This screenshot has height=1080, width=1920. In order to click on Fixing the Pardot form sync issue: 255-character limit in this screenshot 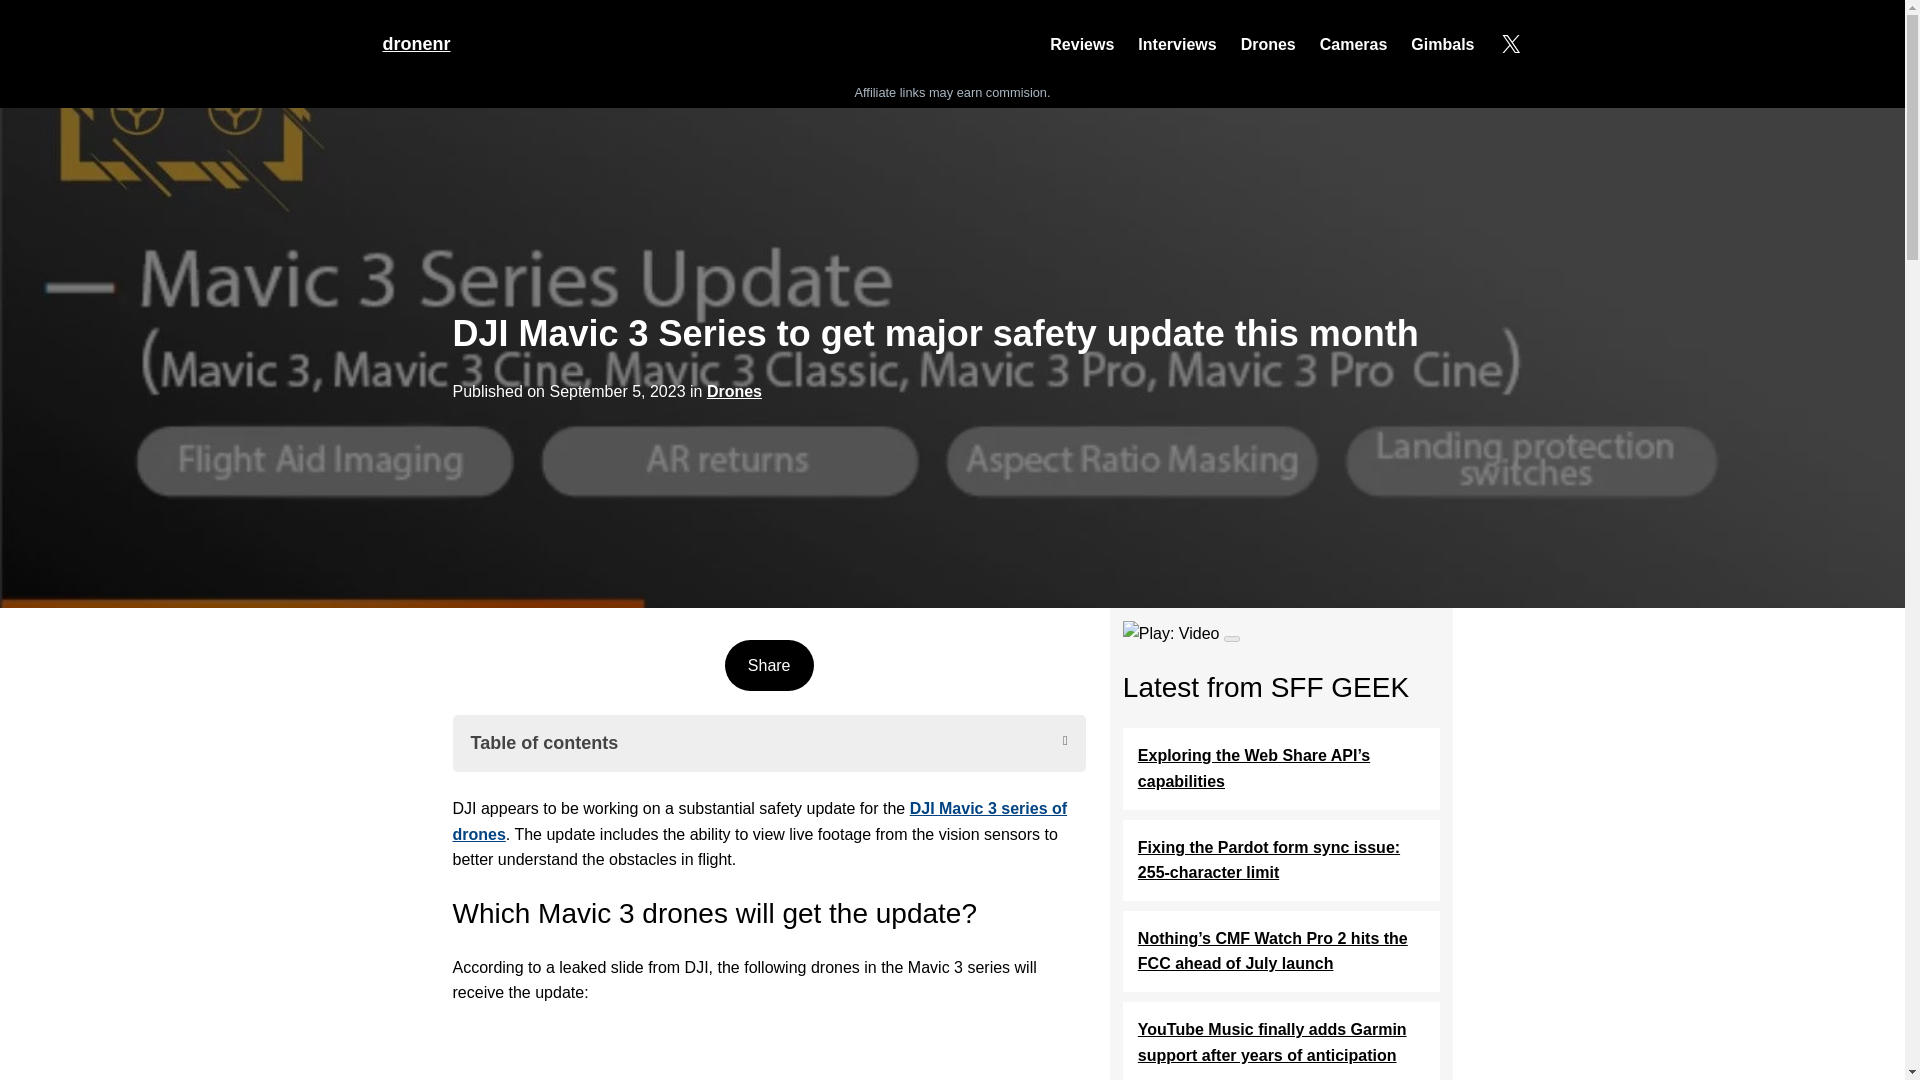, I will do `click(1282, 860)`.